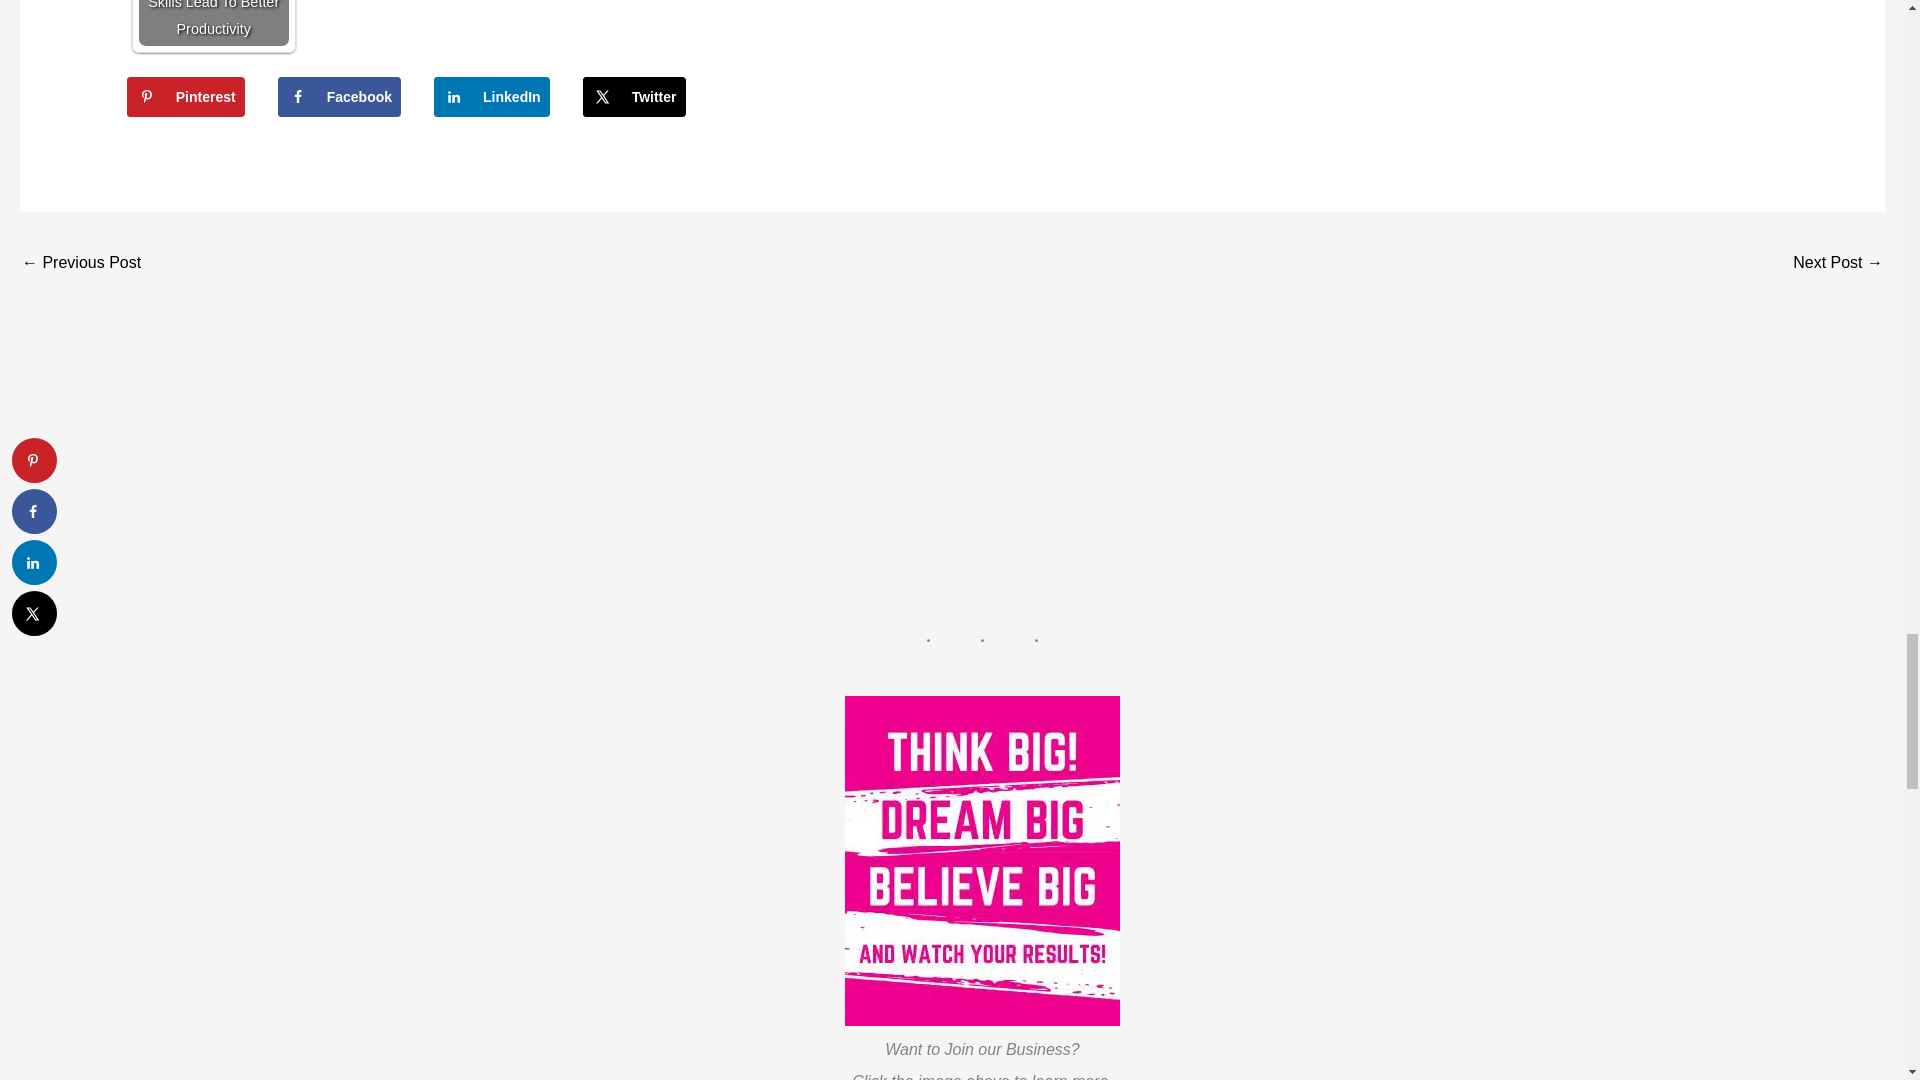 This screenshot has height=1080, width=1920. What do you see at coordinates (214, 23) in the screenshot?
I see `Better Organization Skills Lead To Better Productivity` at bounding box center [214, 23].